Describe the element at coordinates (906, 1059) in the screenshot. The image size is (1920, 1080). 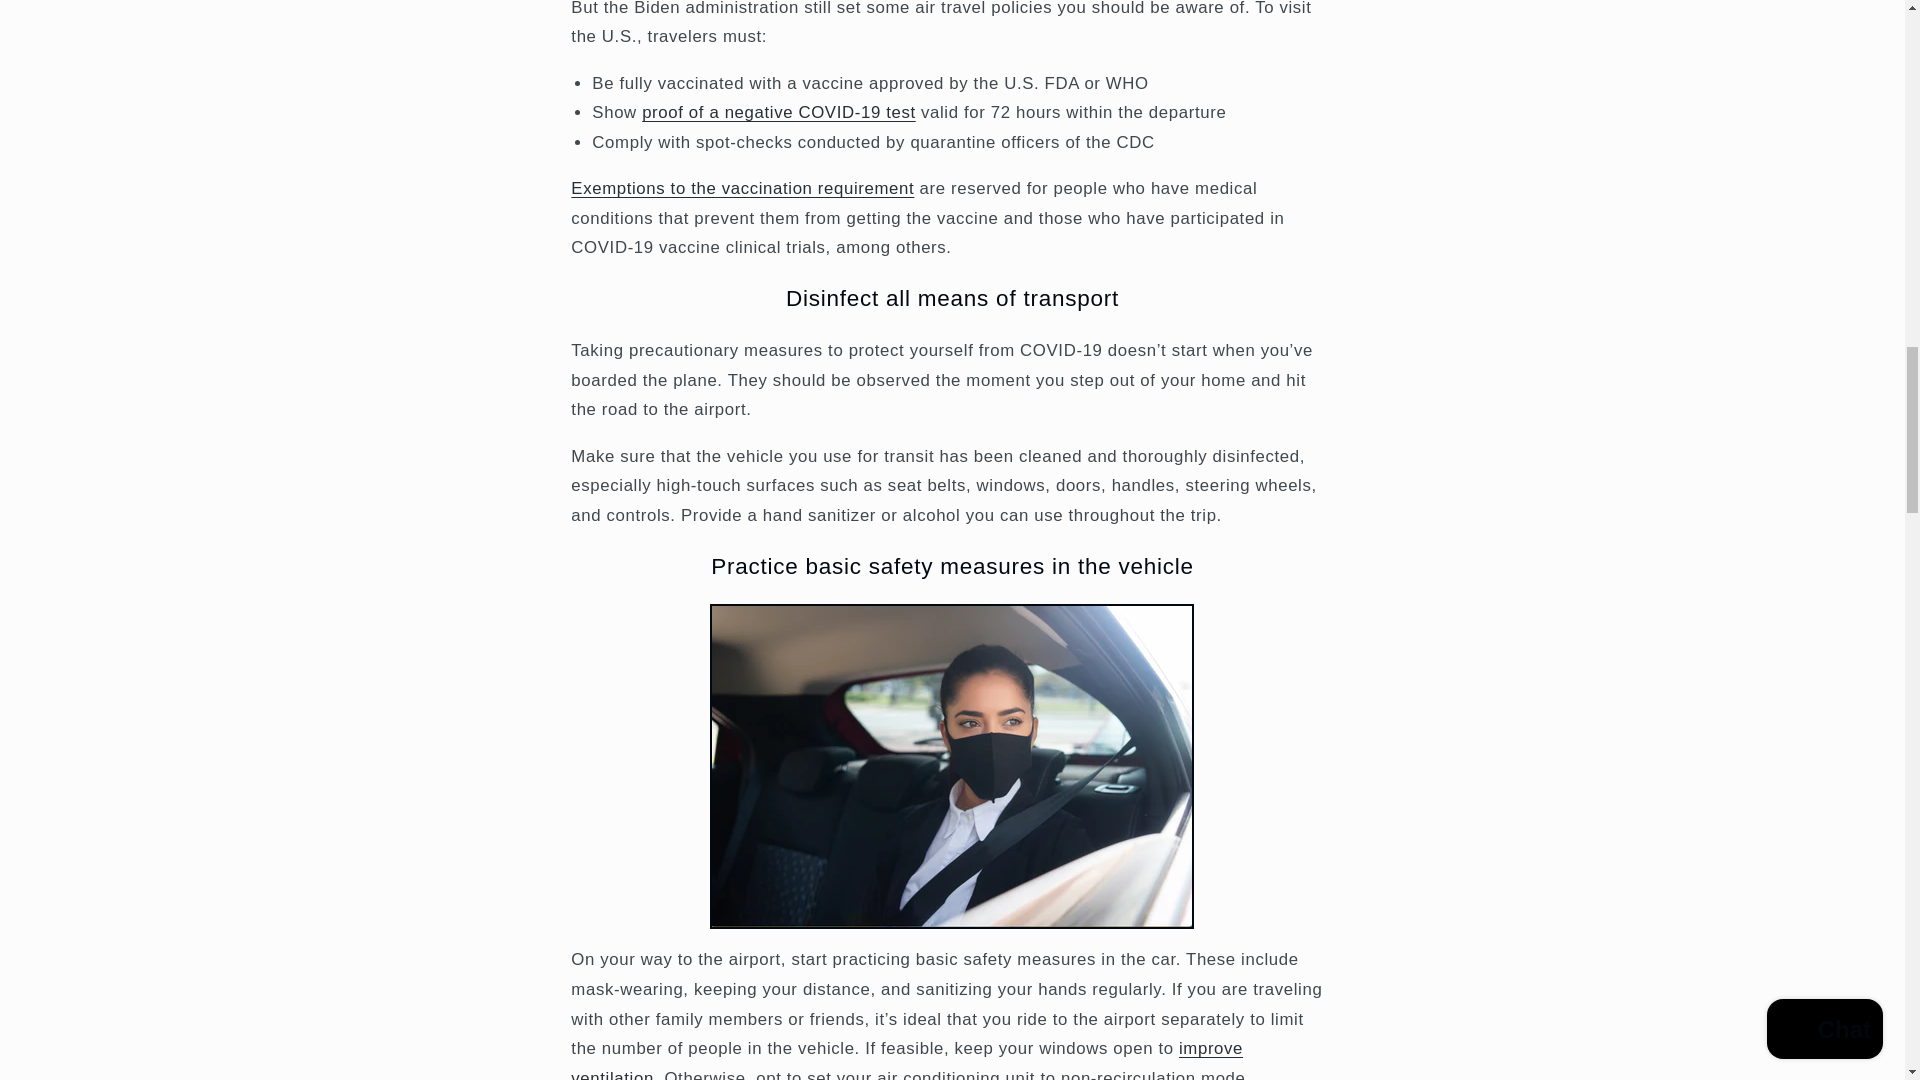
I see `improve ventilation` at that location.